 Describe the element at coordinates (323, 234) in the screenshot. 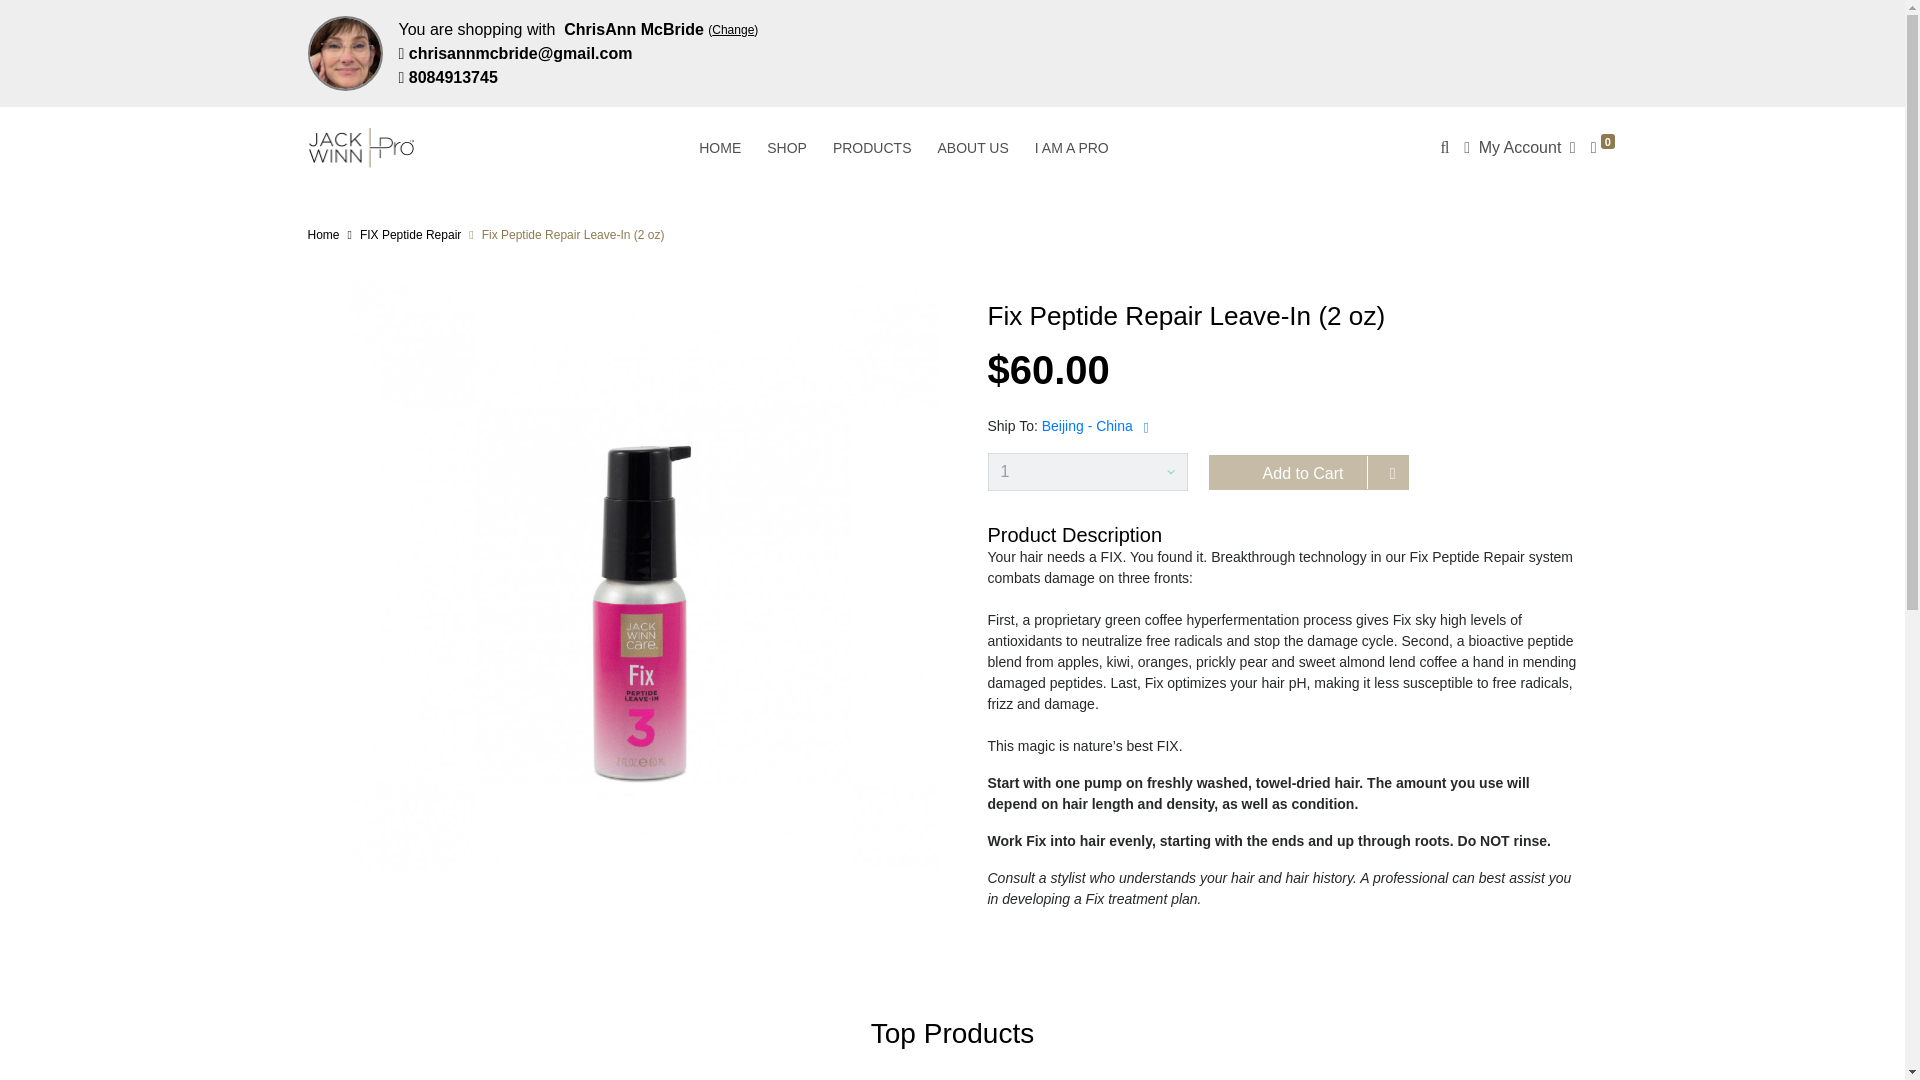

I see `Home` at that location.